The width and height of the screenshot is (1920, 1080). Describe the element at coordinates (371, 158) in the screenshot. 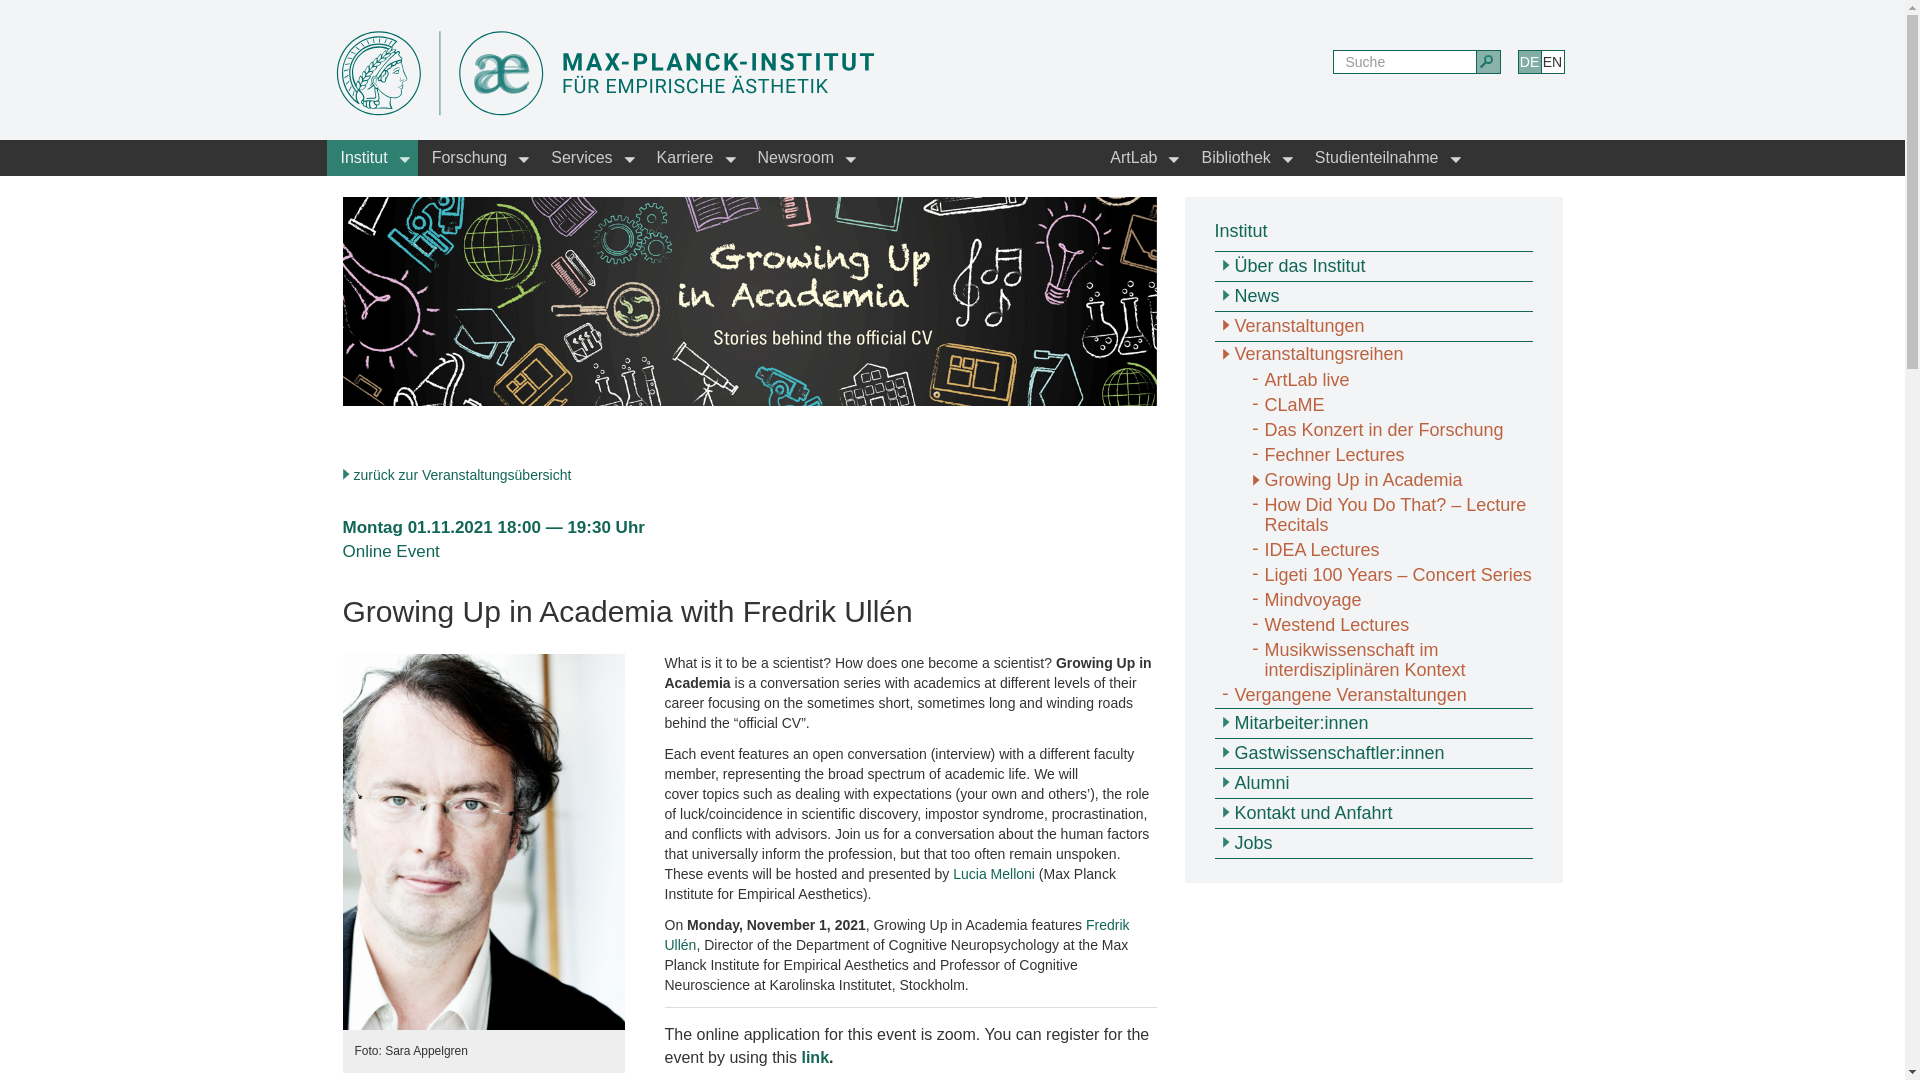

I see `Institut` at that location.